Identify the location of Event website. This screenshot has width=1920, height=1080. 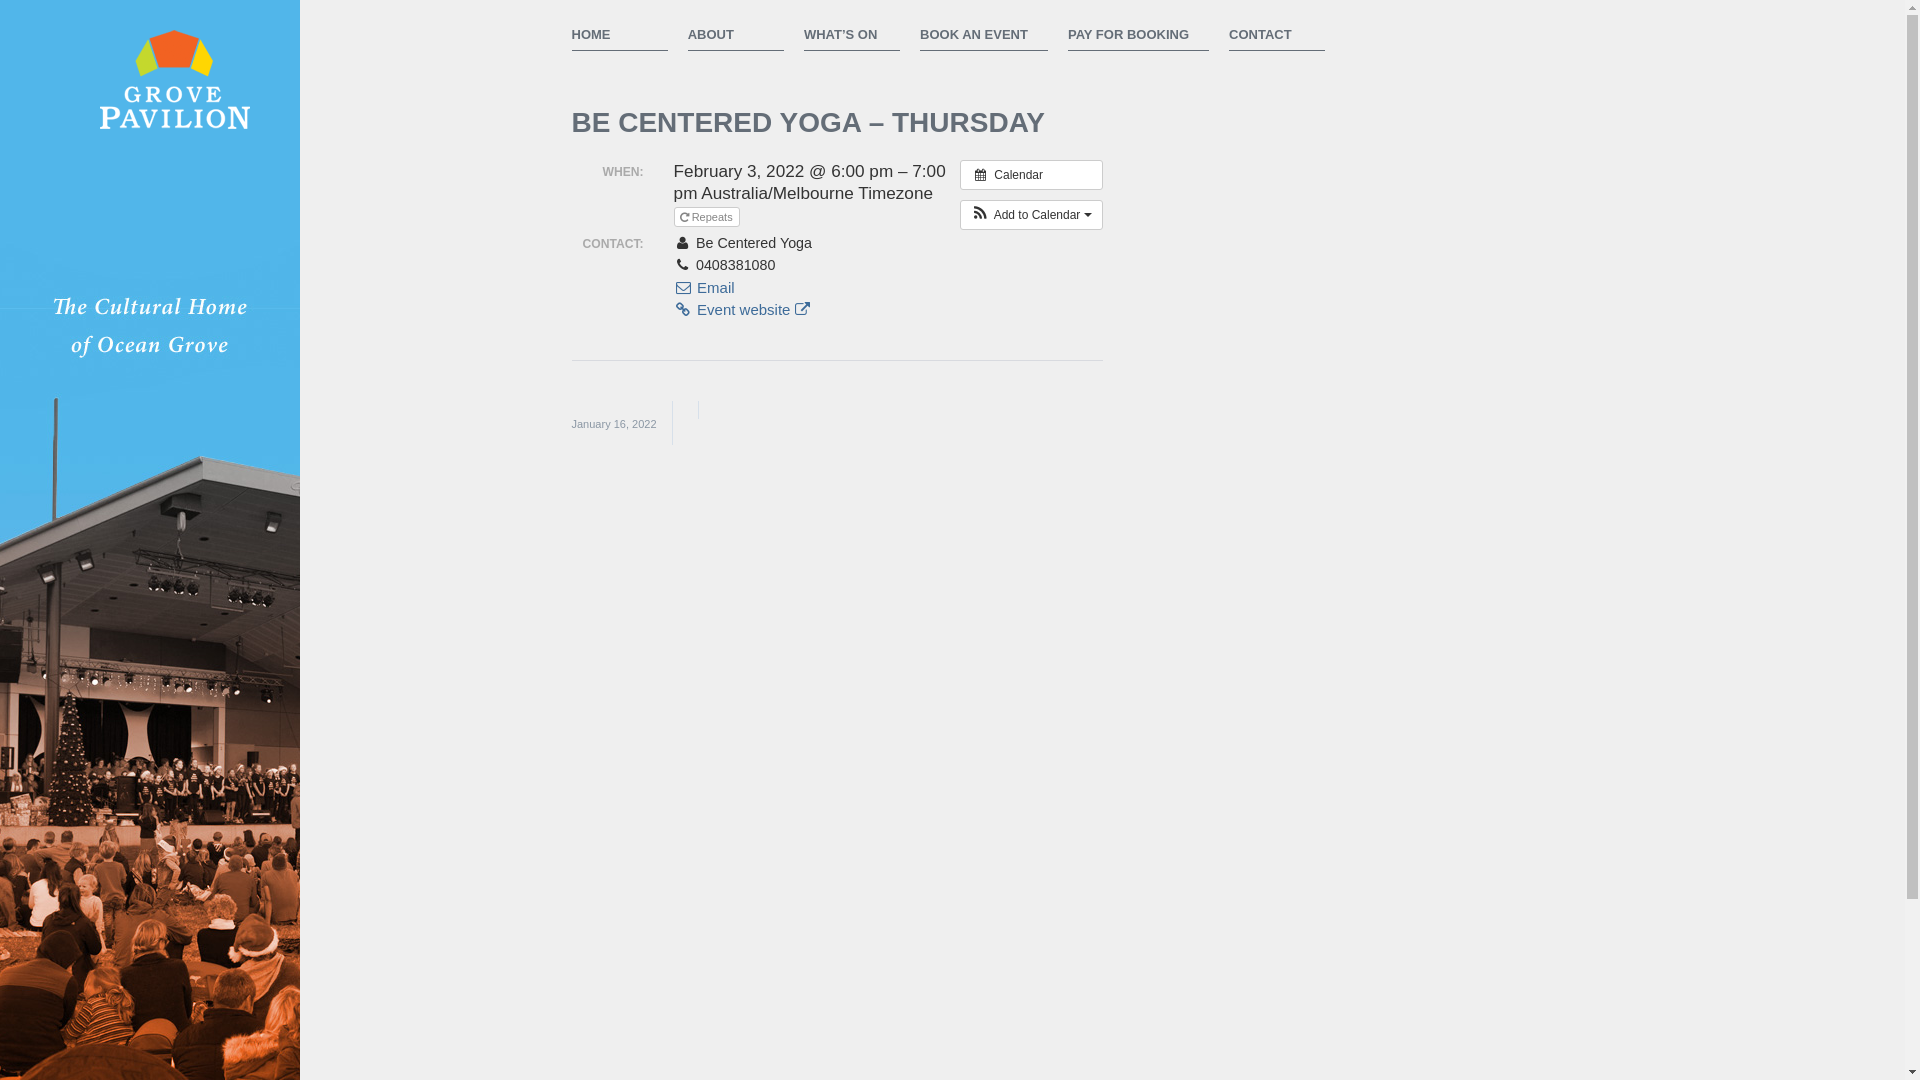
(742, 310).